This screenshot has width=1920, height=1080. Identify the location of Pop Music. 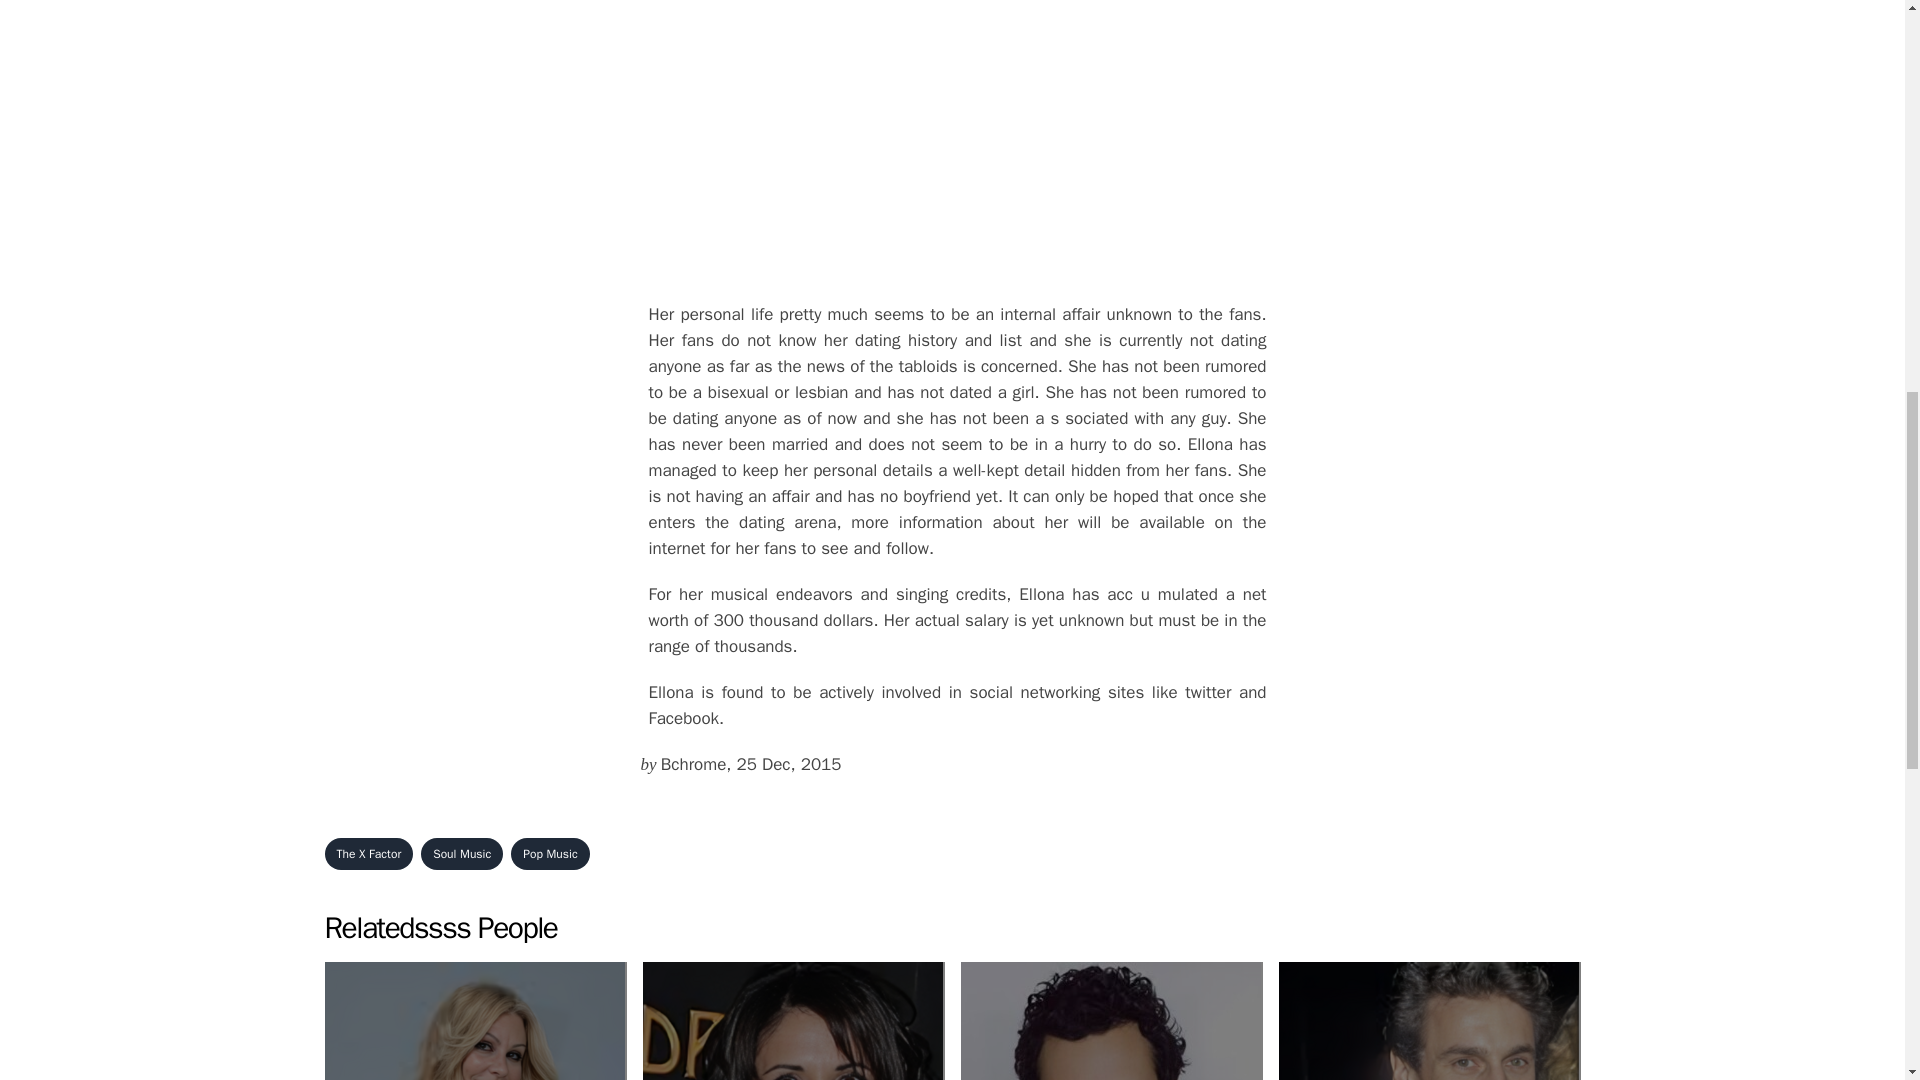
(368, 854).